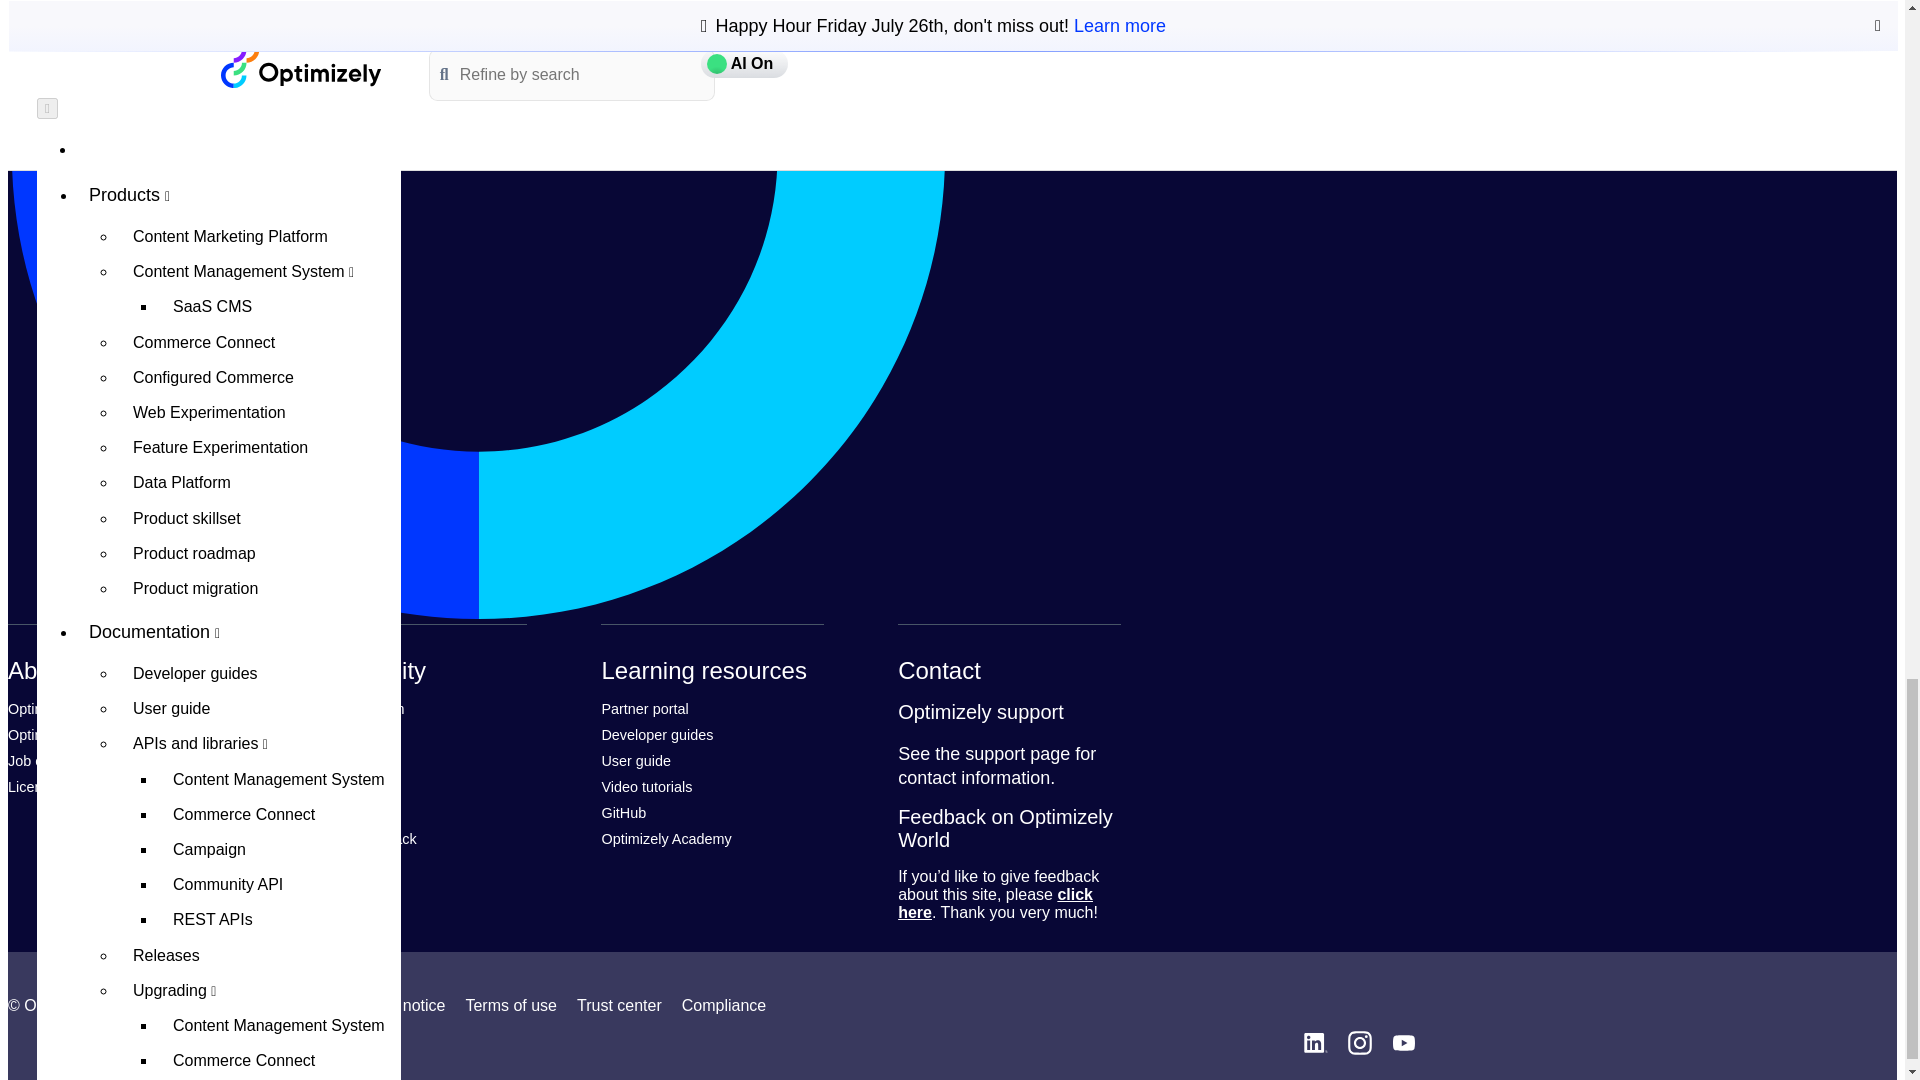 The image size is (1920, 1080). What do you see at coordinates (322, 812) in the screenshot?
I see `Slack` at bounding box center [322, 812].